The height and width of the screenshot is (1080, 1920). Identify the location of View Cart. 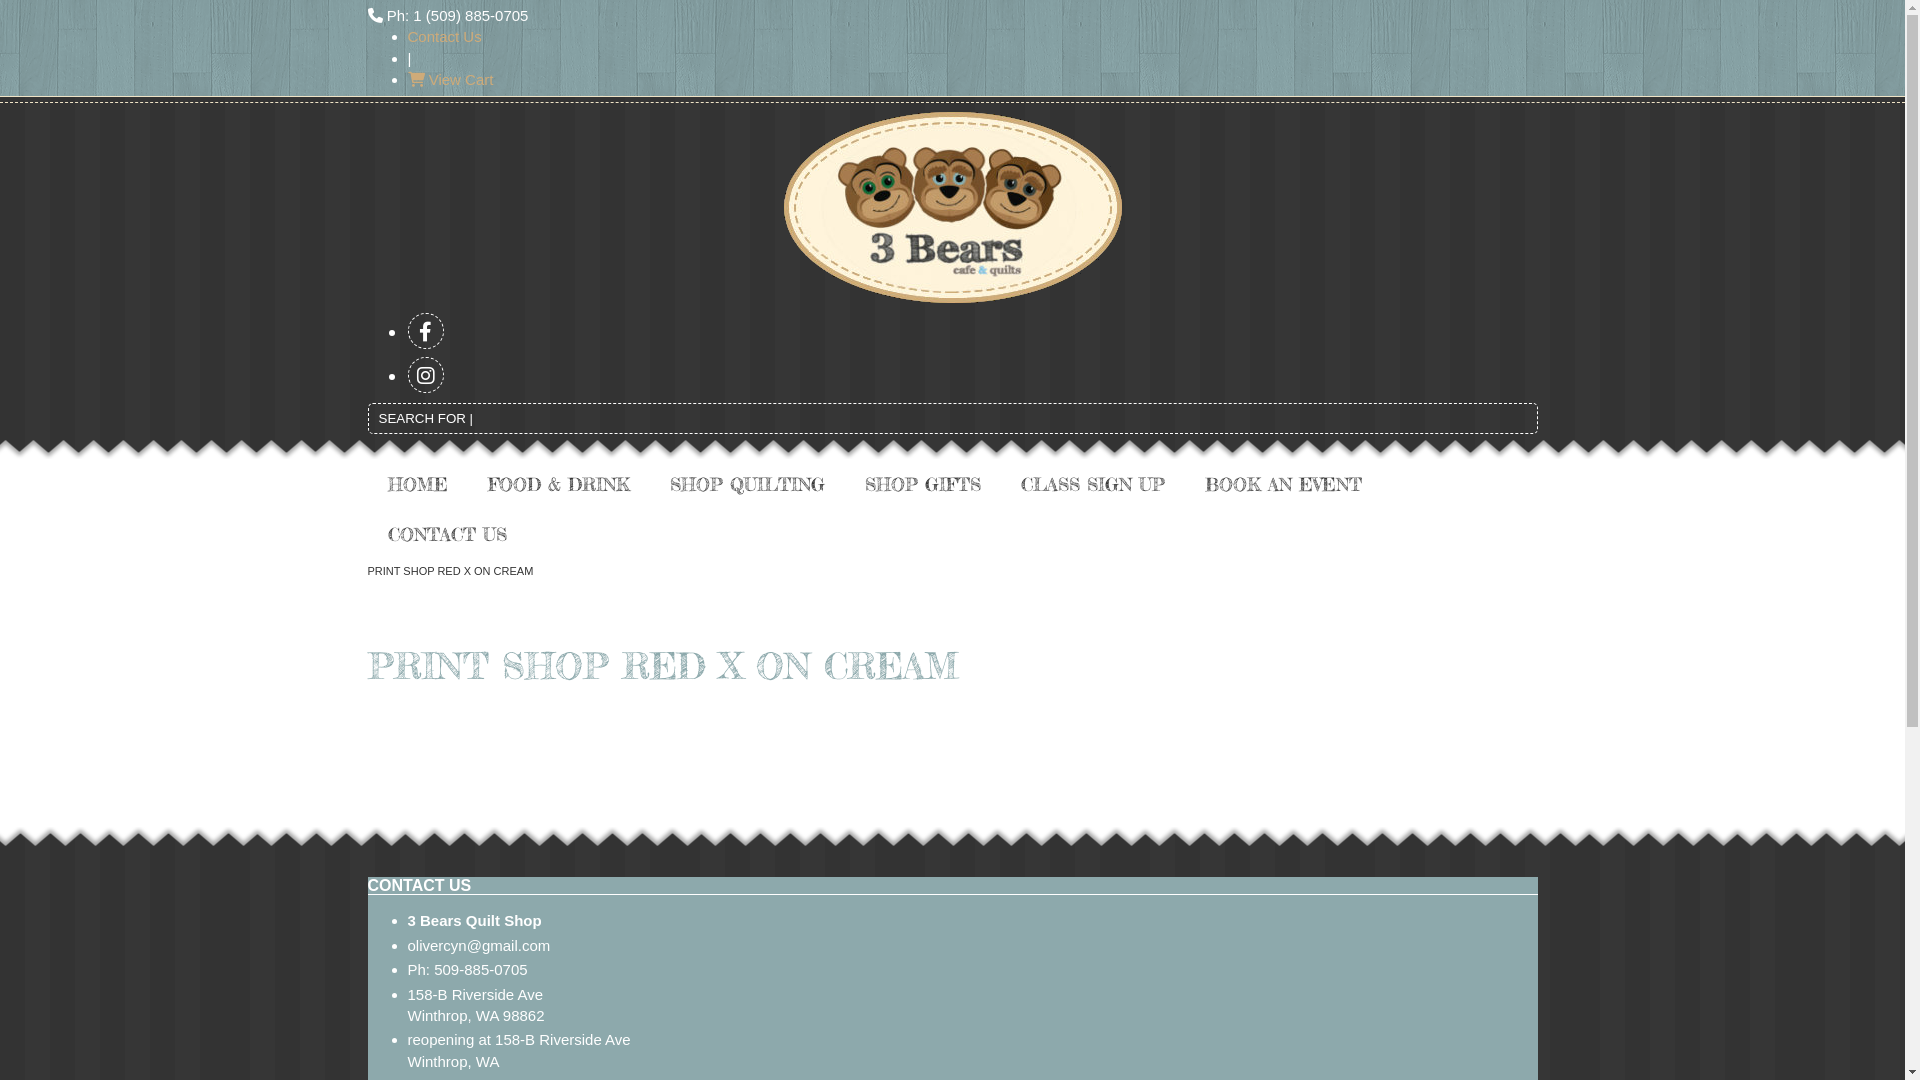
(450, 80).